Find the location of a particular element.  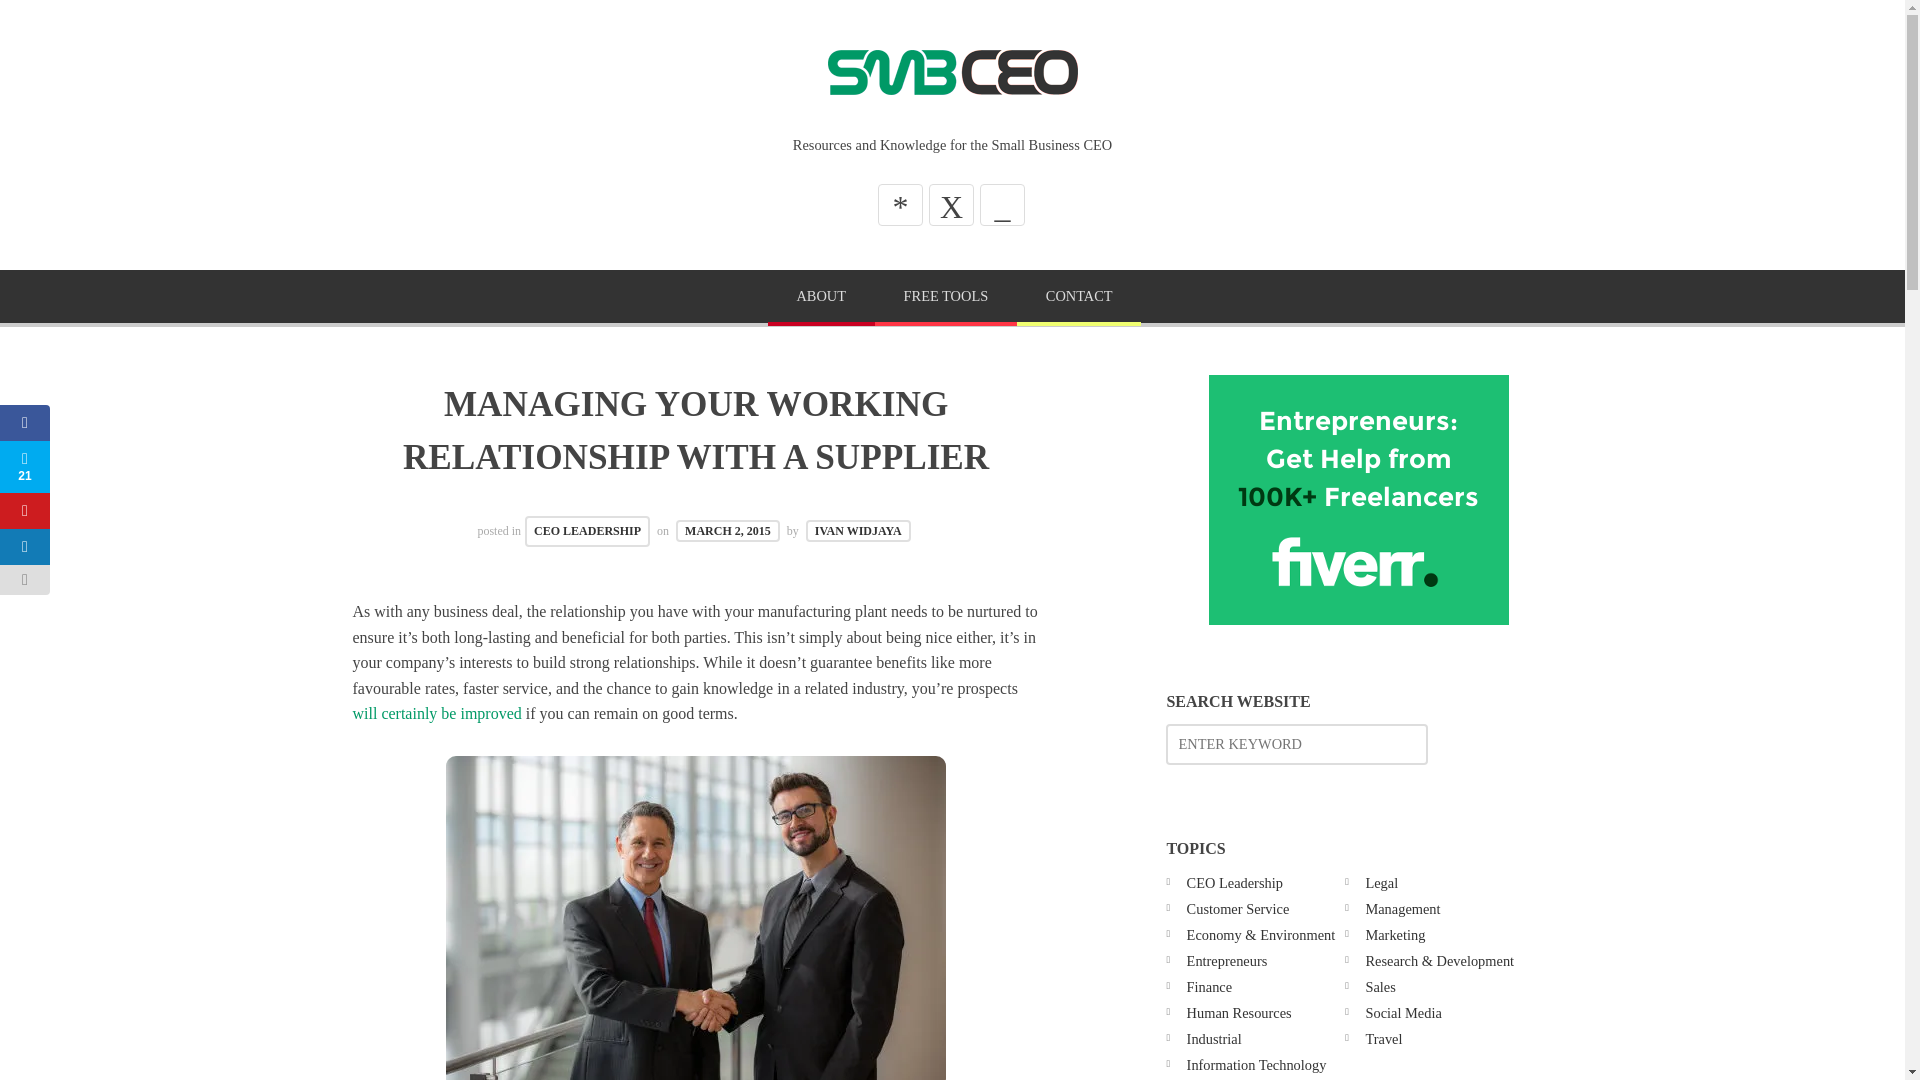

MARCH 2, 2015 is located at coordinates (727, 530).